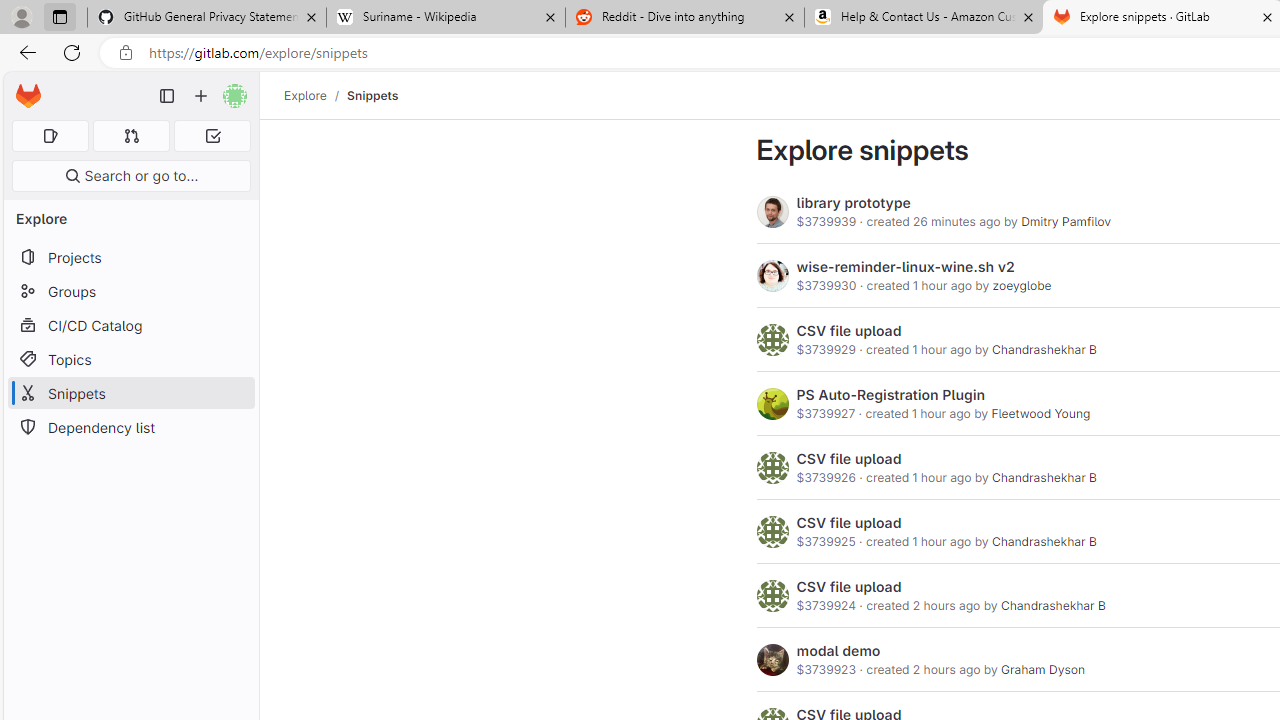 This screenshot has height=720, width=1280. I want to click on library prototype, so click(854, 202).